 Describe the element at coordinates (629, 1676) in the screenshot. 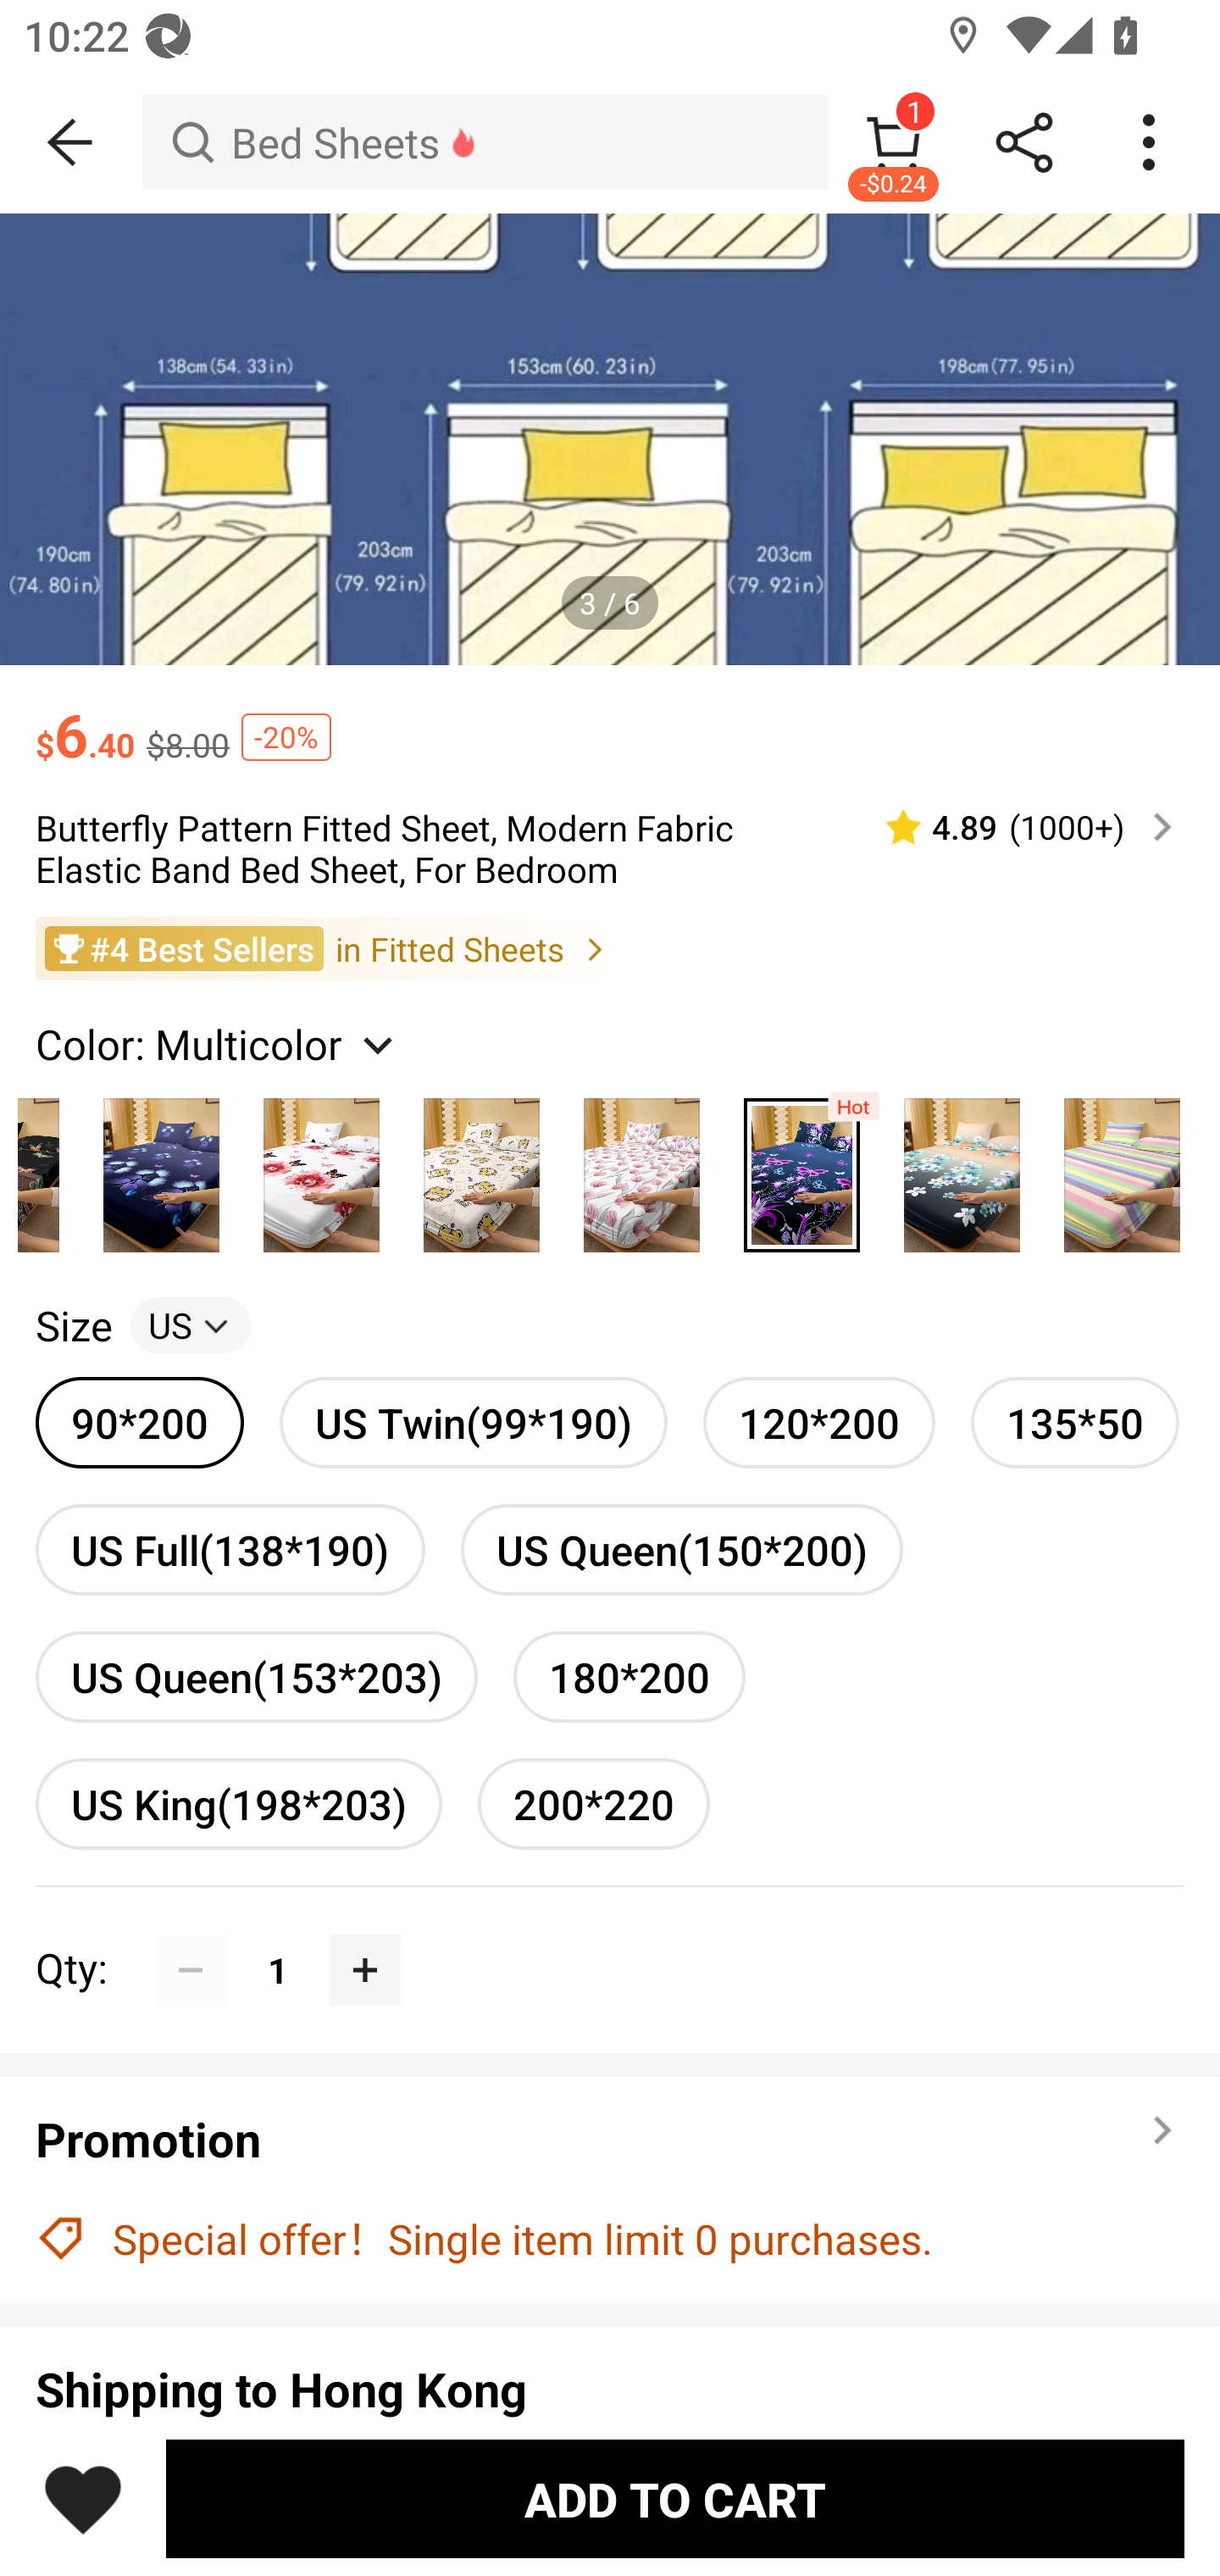

I see `180*200 180*200unselected option` at that location.